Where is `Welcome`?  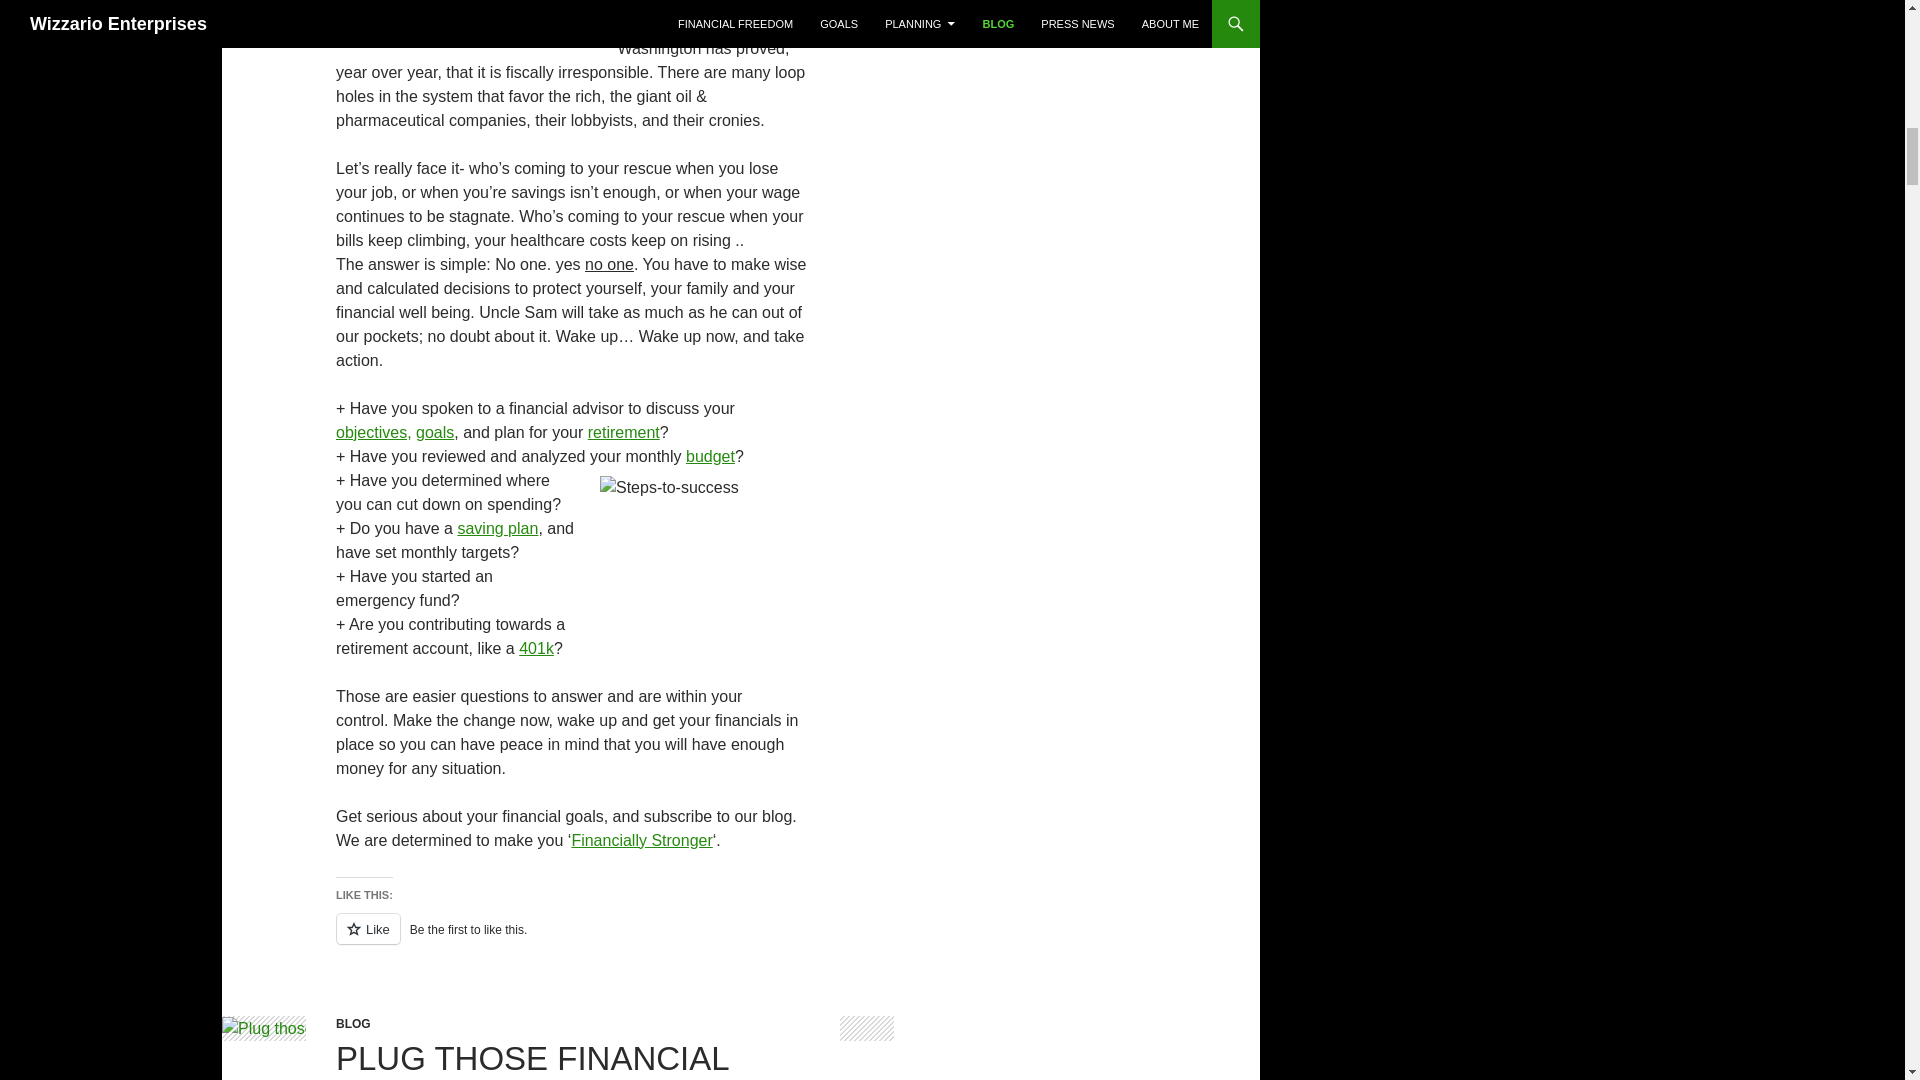
Welcome is located at coordinates (641, 840).